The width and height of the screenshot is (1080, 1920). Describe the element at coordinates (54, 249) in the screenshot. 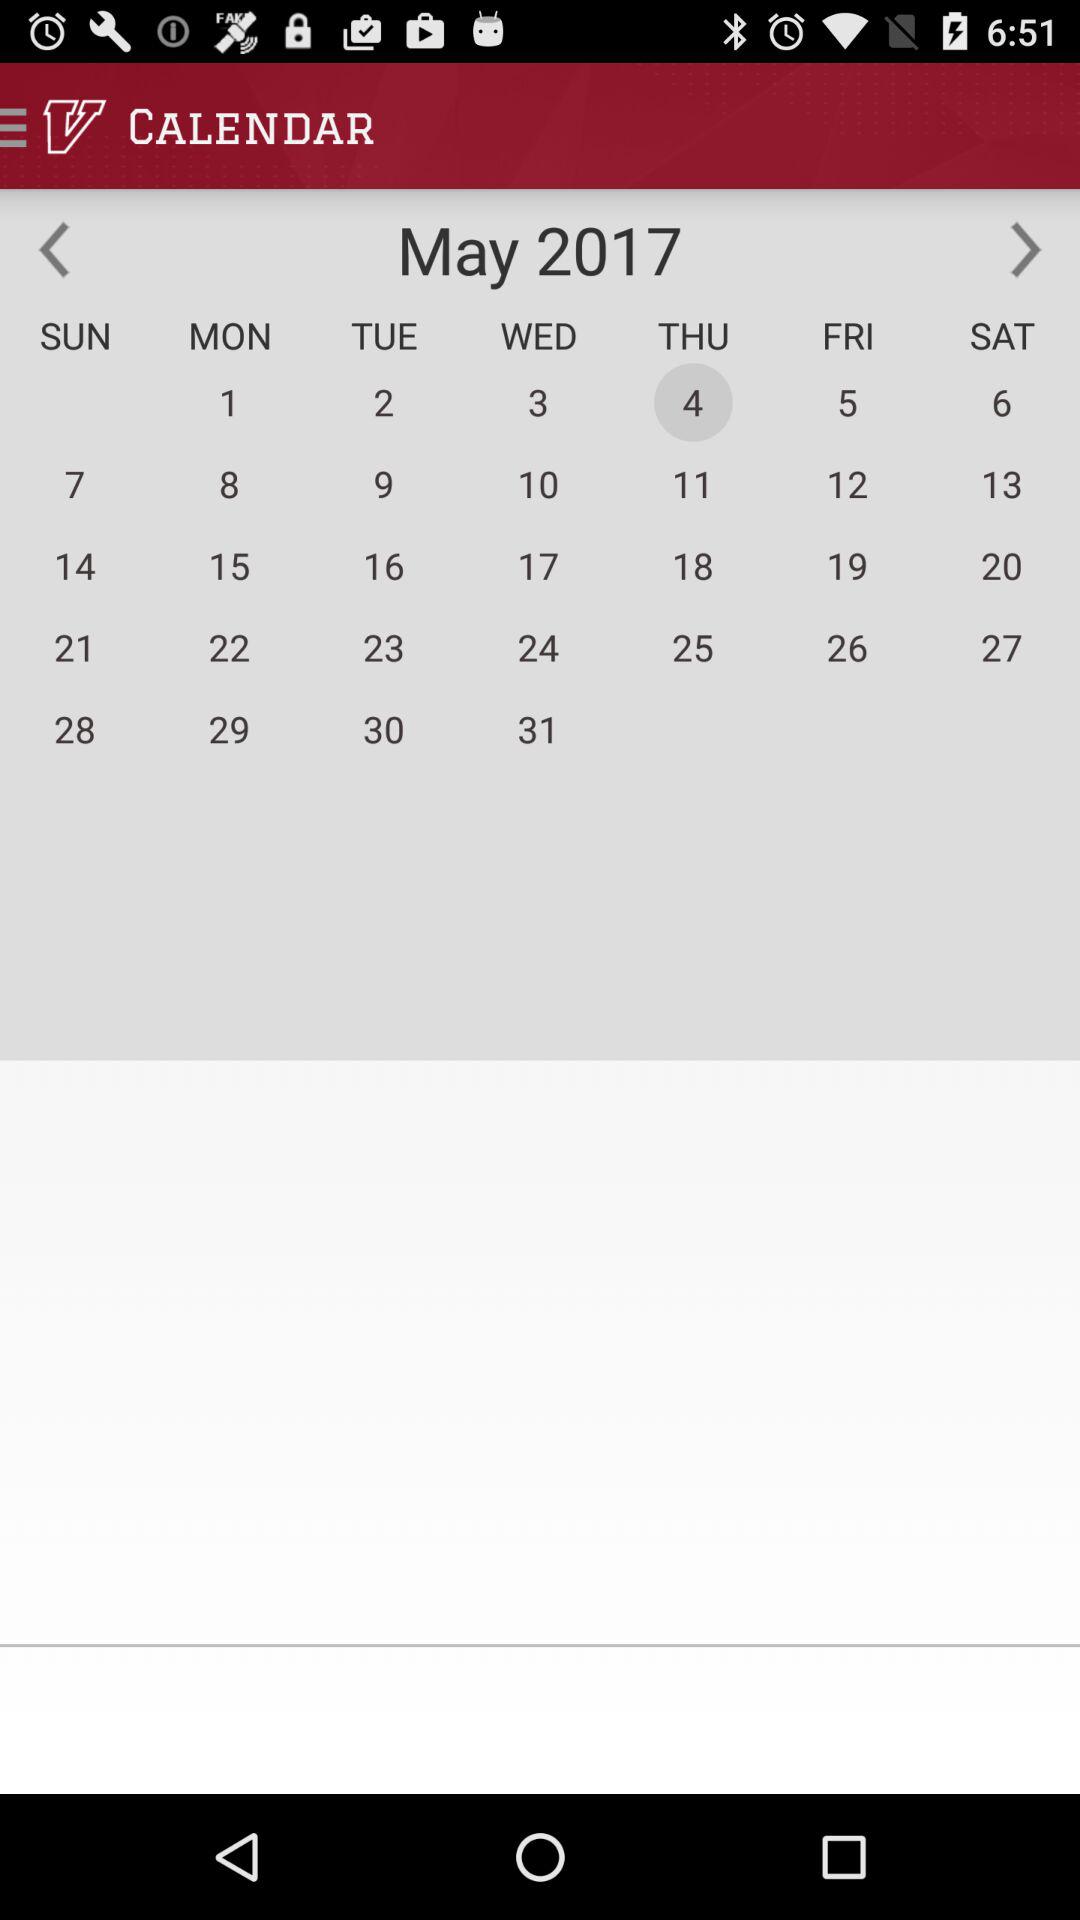

I see `go to previous month` at that location.